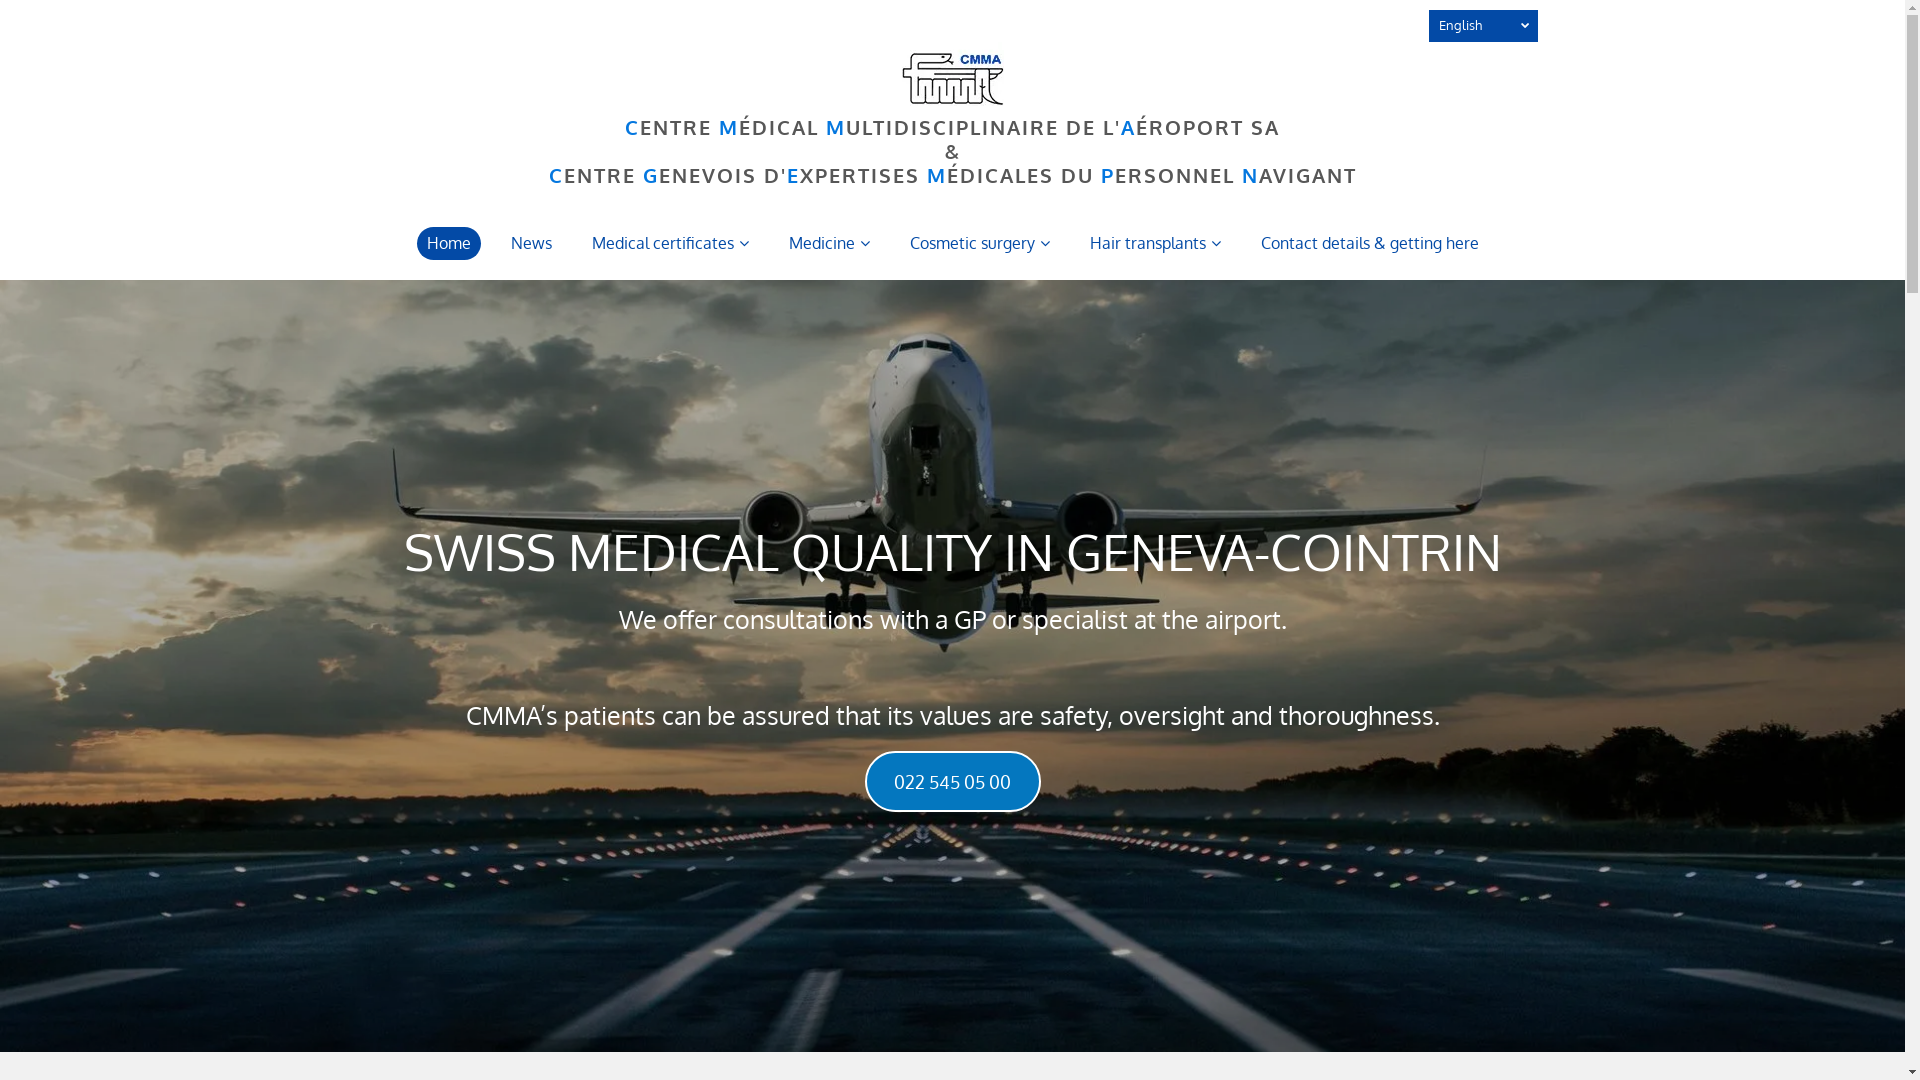  Describe the element at coordinates (1107, 175) in the screenshot. I see `P` at that location.